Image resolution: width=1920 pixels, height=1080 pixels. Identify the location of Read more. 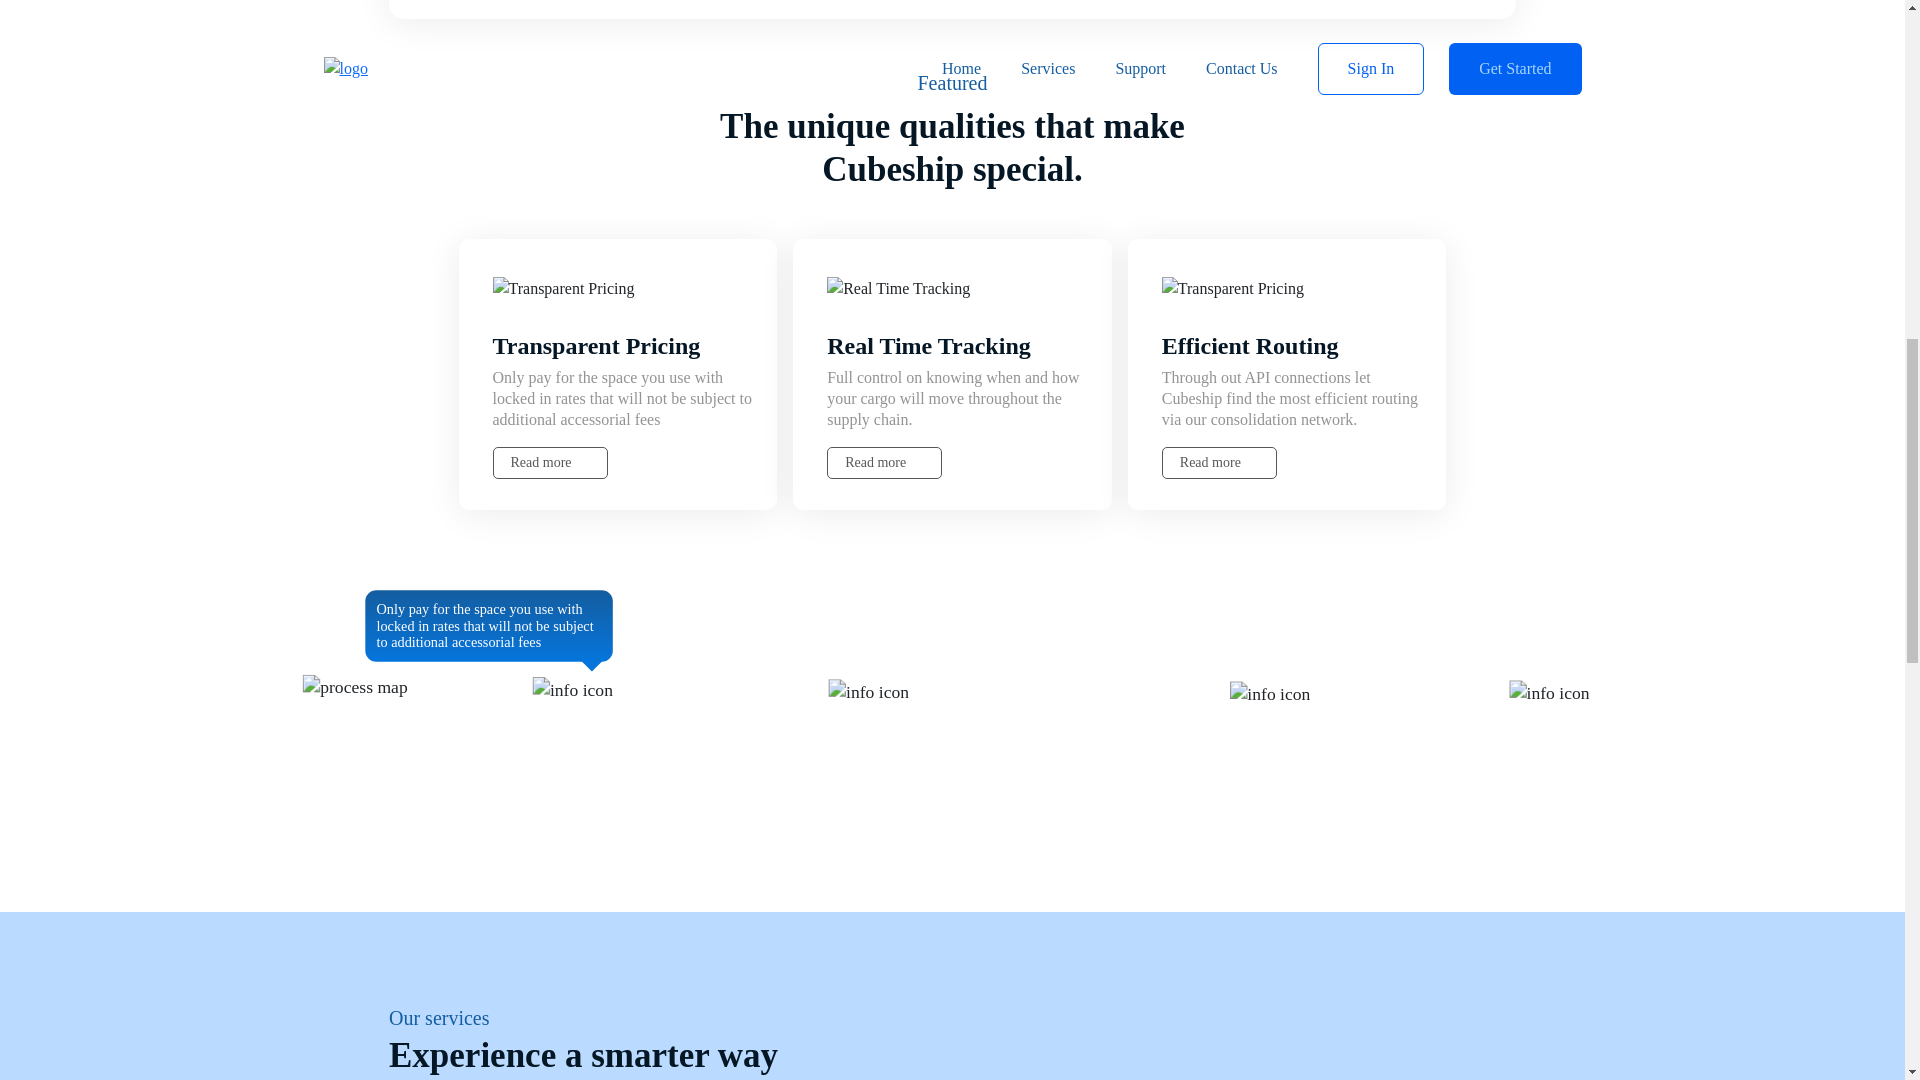
(1218, 463).